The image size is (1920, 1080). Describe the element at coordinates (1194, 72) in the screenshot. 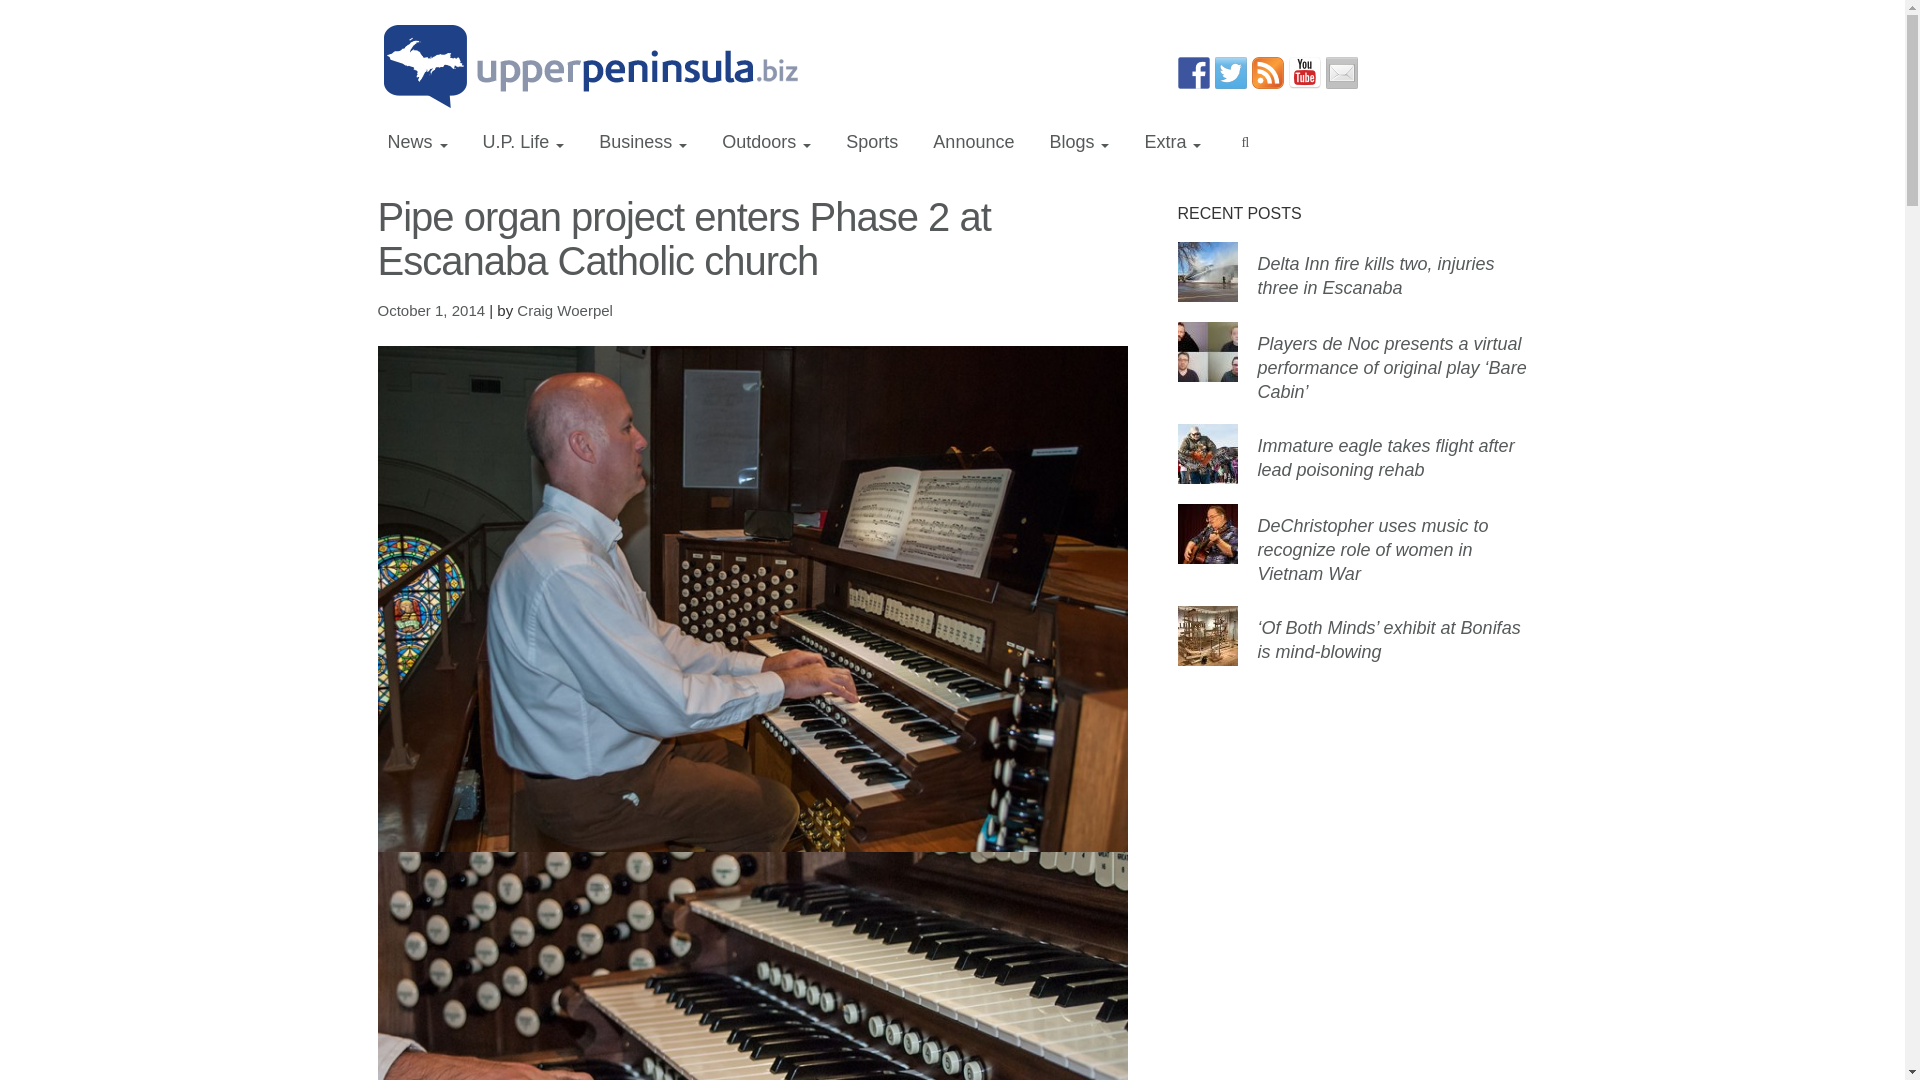

I see `Follow us on Facebook` at that location.